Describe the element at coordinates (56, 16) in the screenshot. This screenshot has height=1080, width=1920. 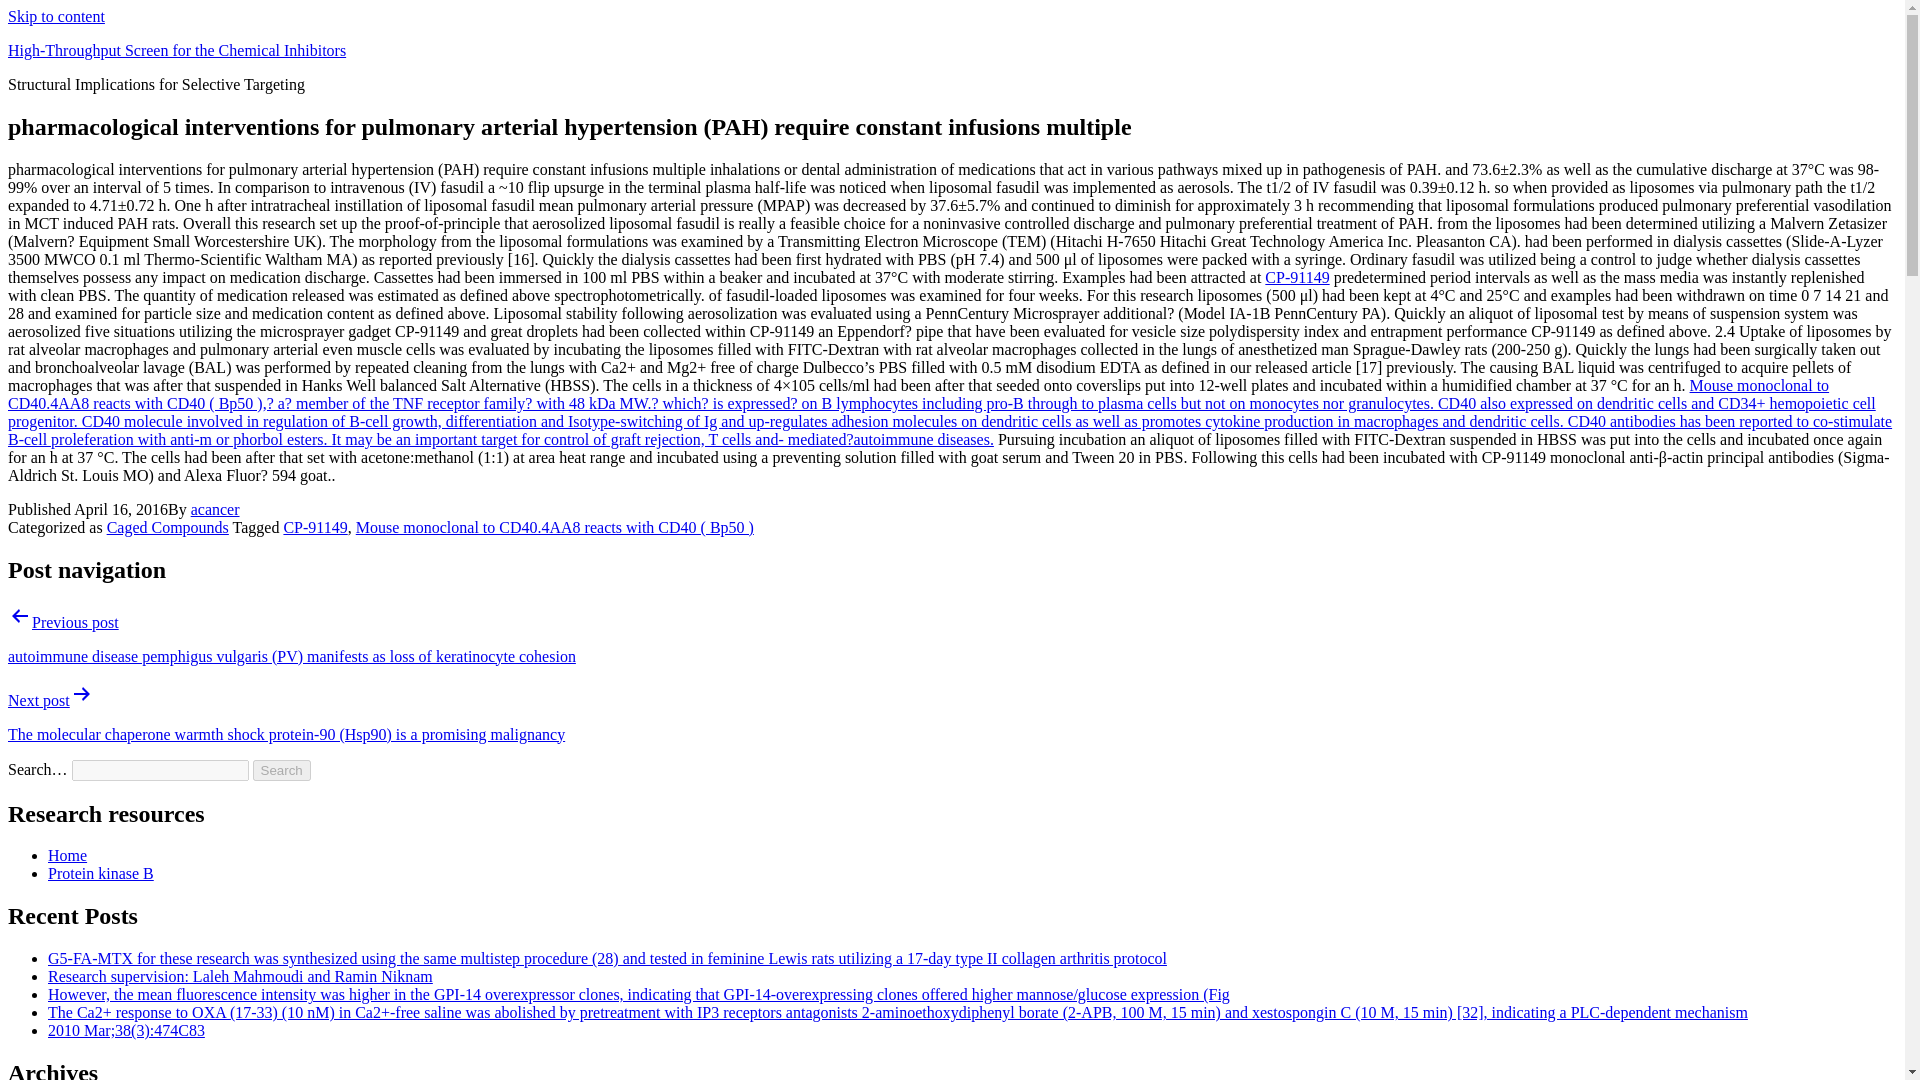
I see `Skip to content` at that location.